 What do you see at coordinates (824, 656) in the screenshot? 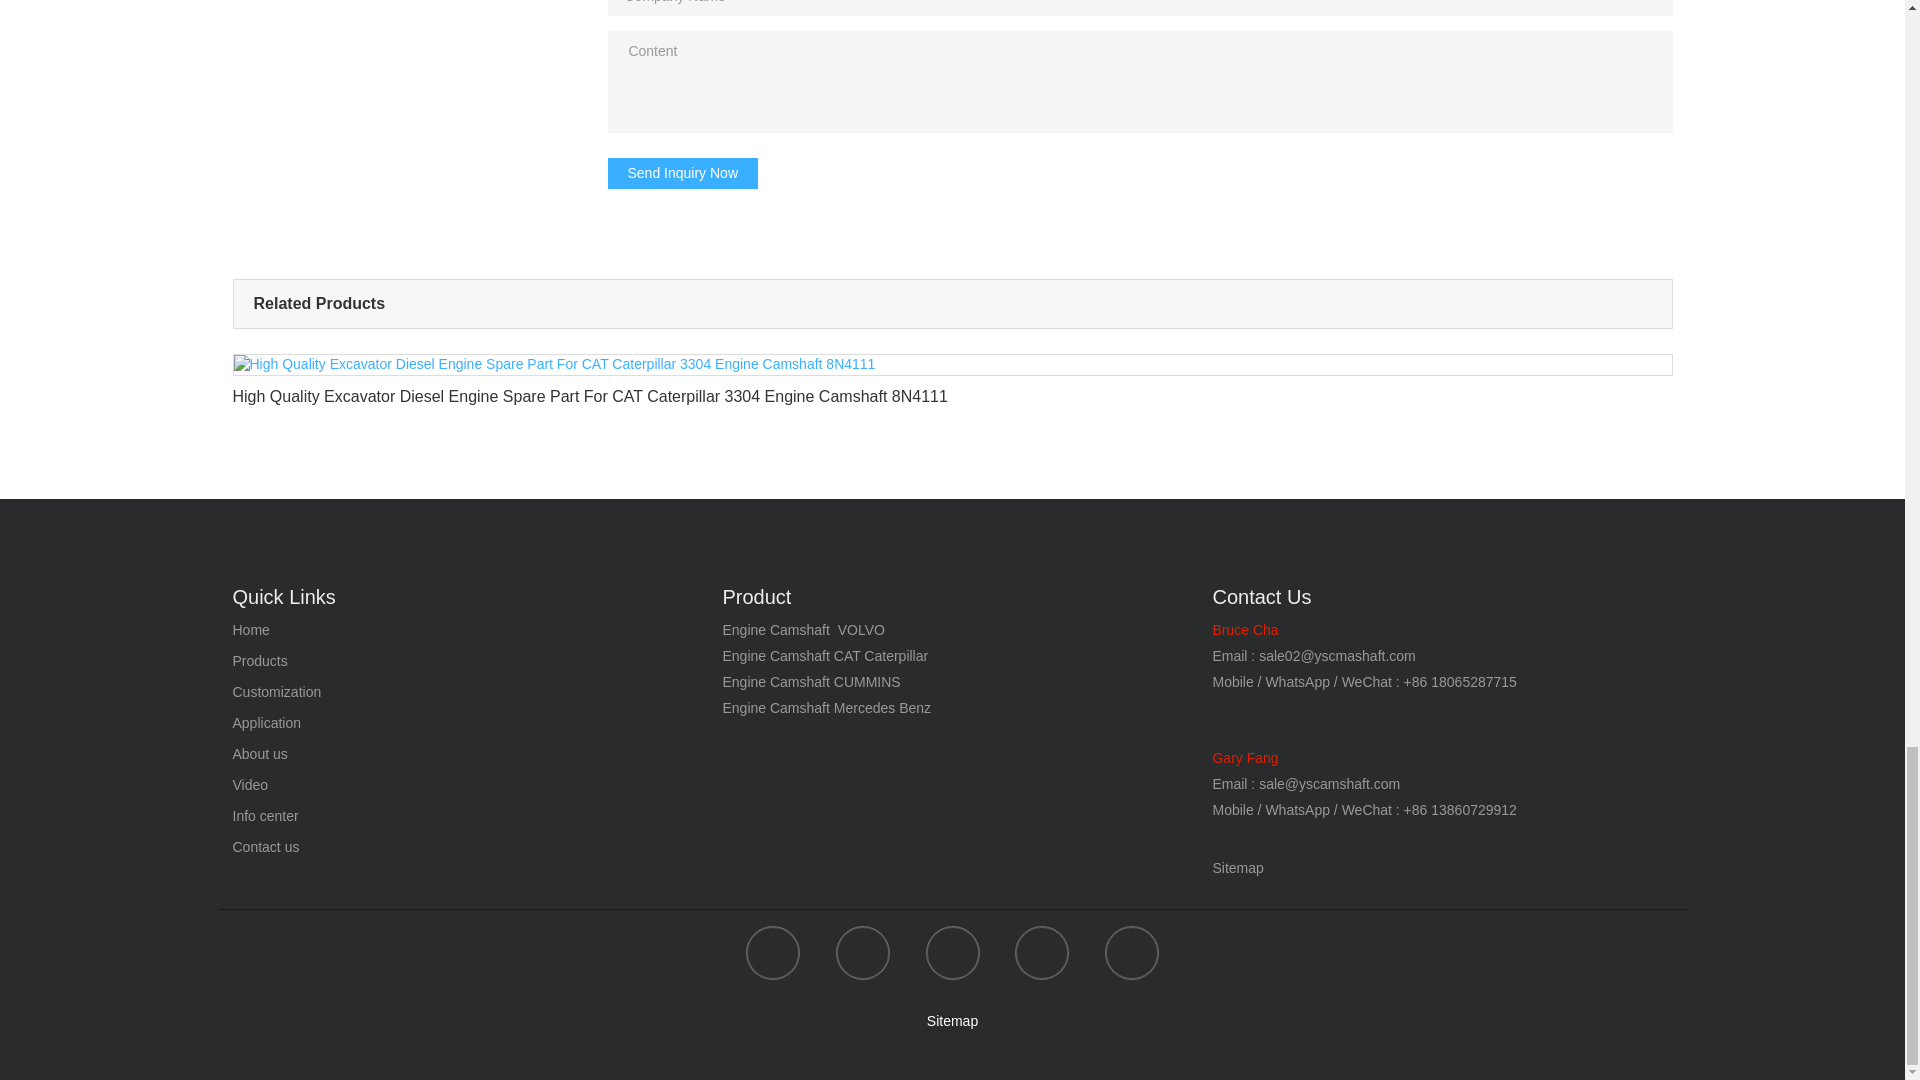
I see `Engine Camshaft CAT Caterpillar` at bounding box center [824, 656].